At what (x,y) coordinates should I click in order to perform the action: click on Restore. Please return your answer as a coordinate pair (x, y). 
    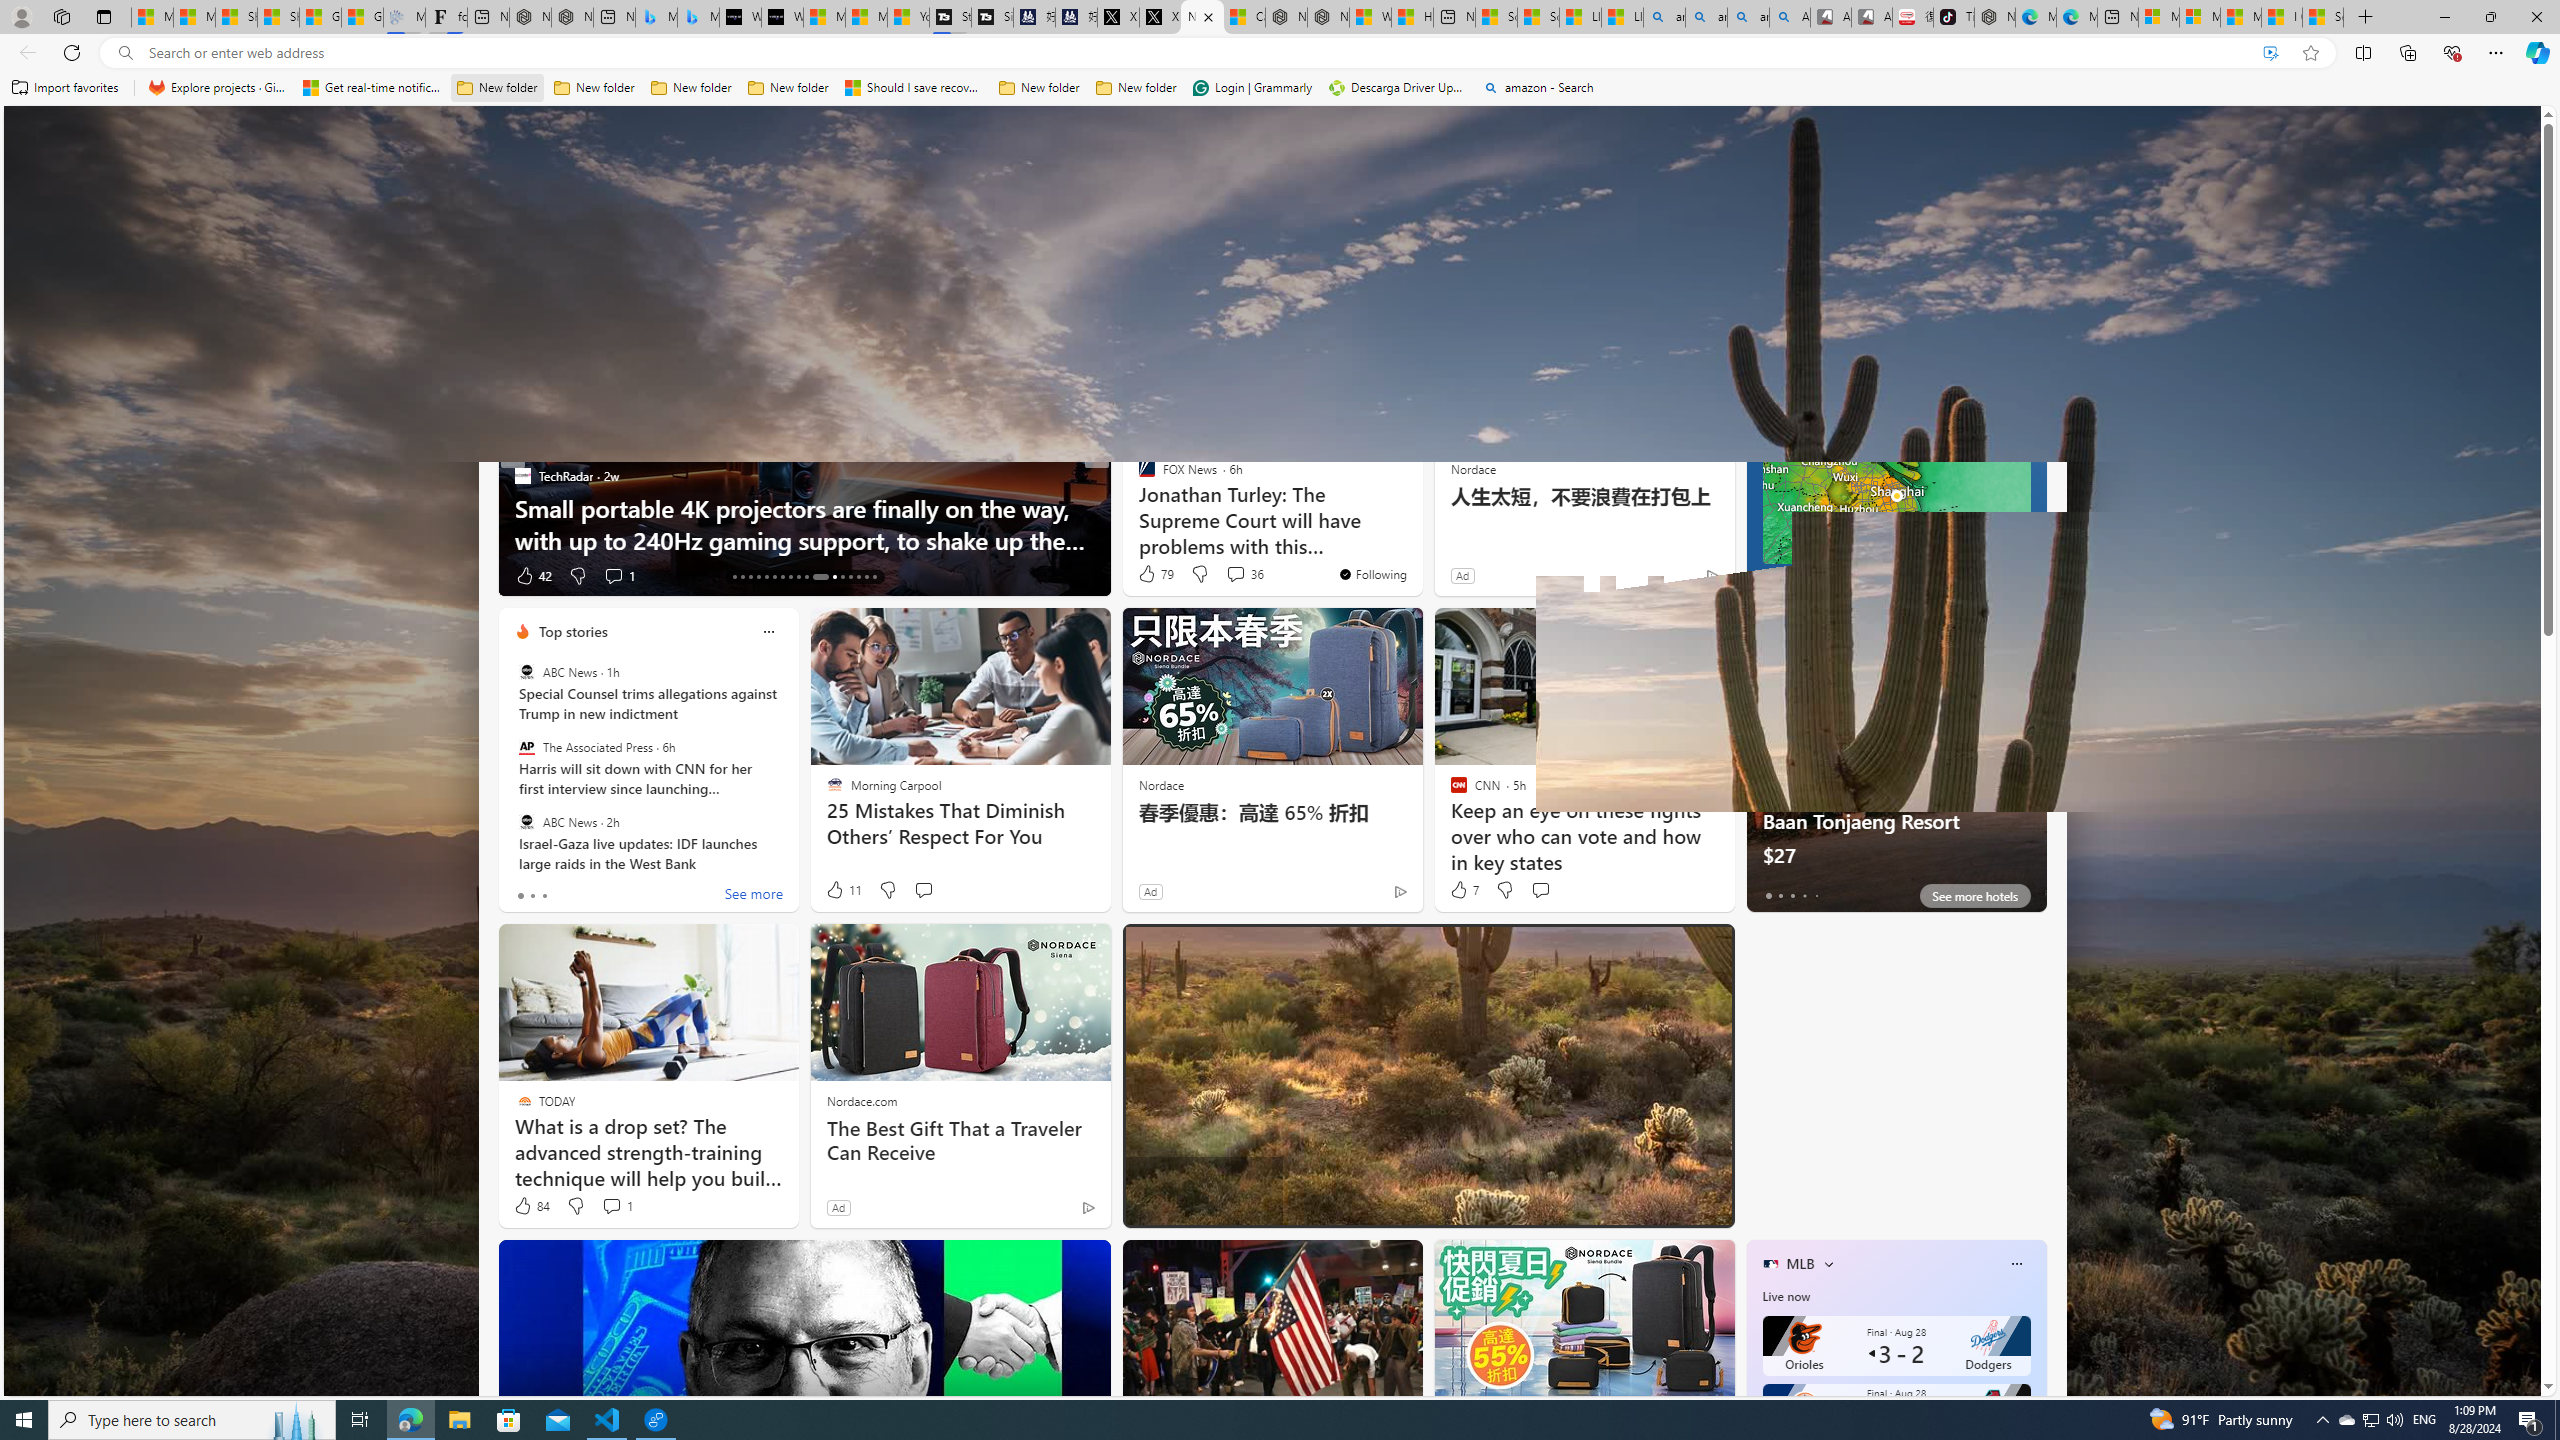
    Looking at the image, I should click on (2490, 17).